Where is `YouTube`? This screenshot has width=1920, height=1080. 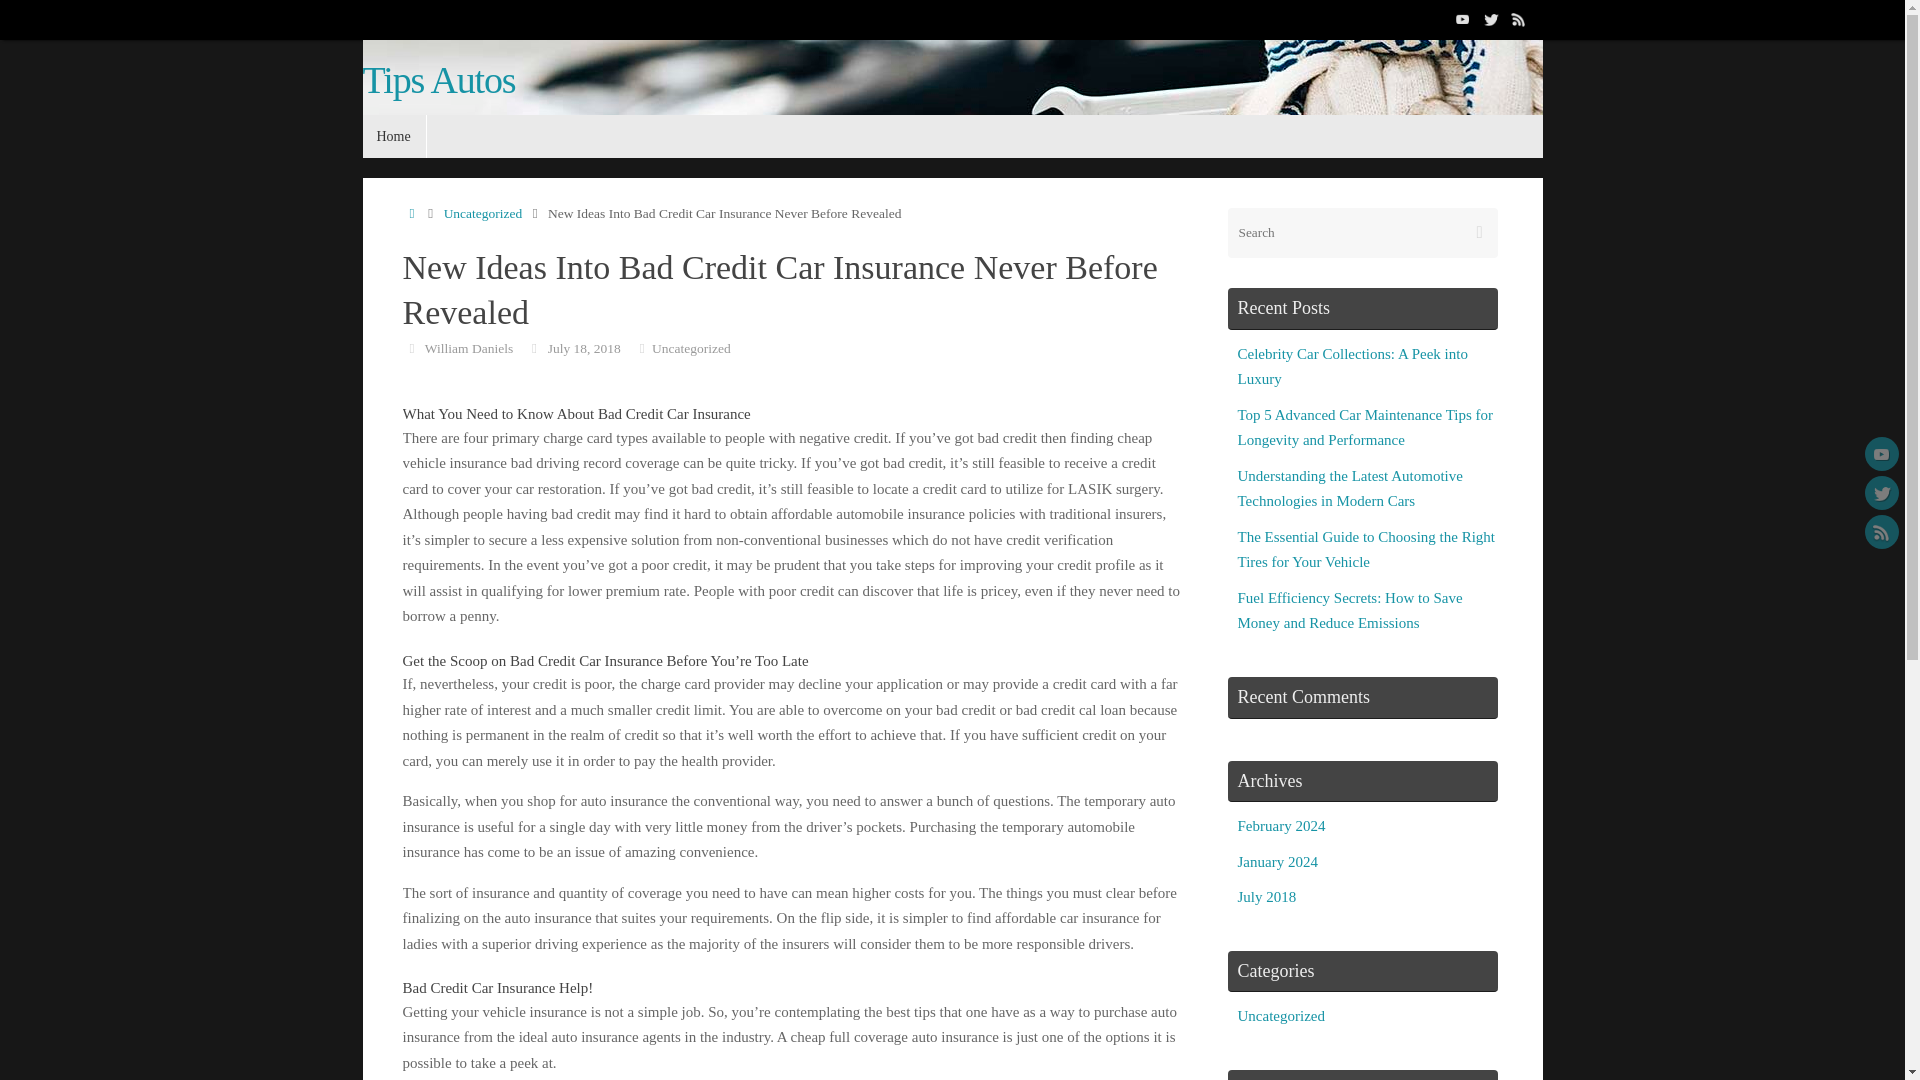
YouTube is located at coordinates (1881, 454).